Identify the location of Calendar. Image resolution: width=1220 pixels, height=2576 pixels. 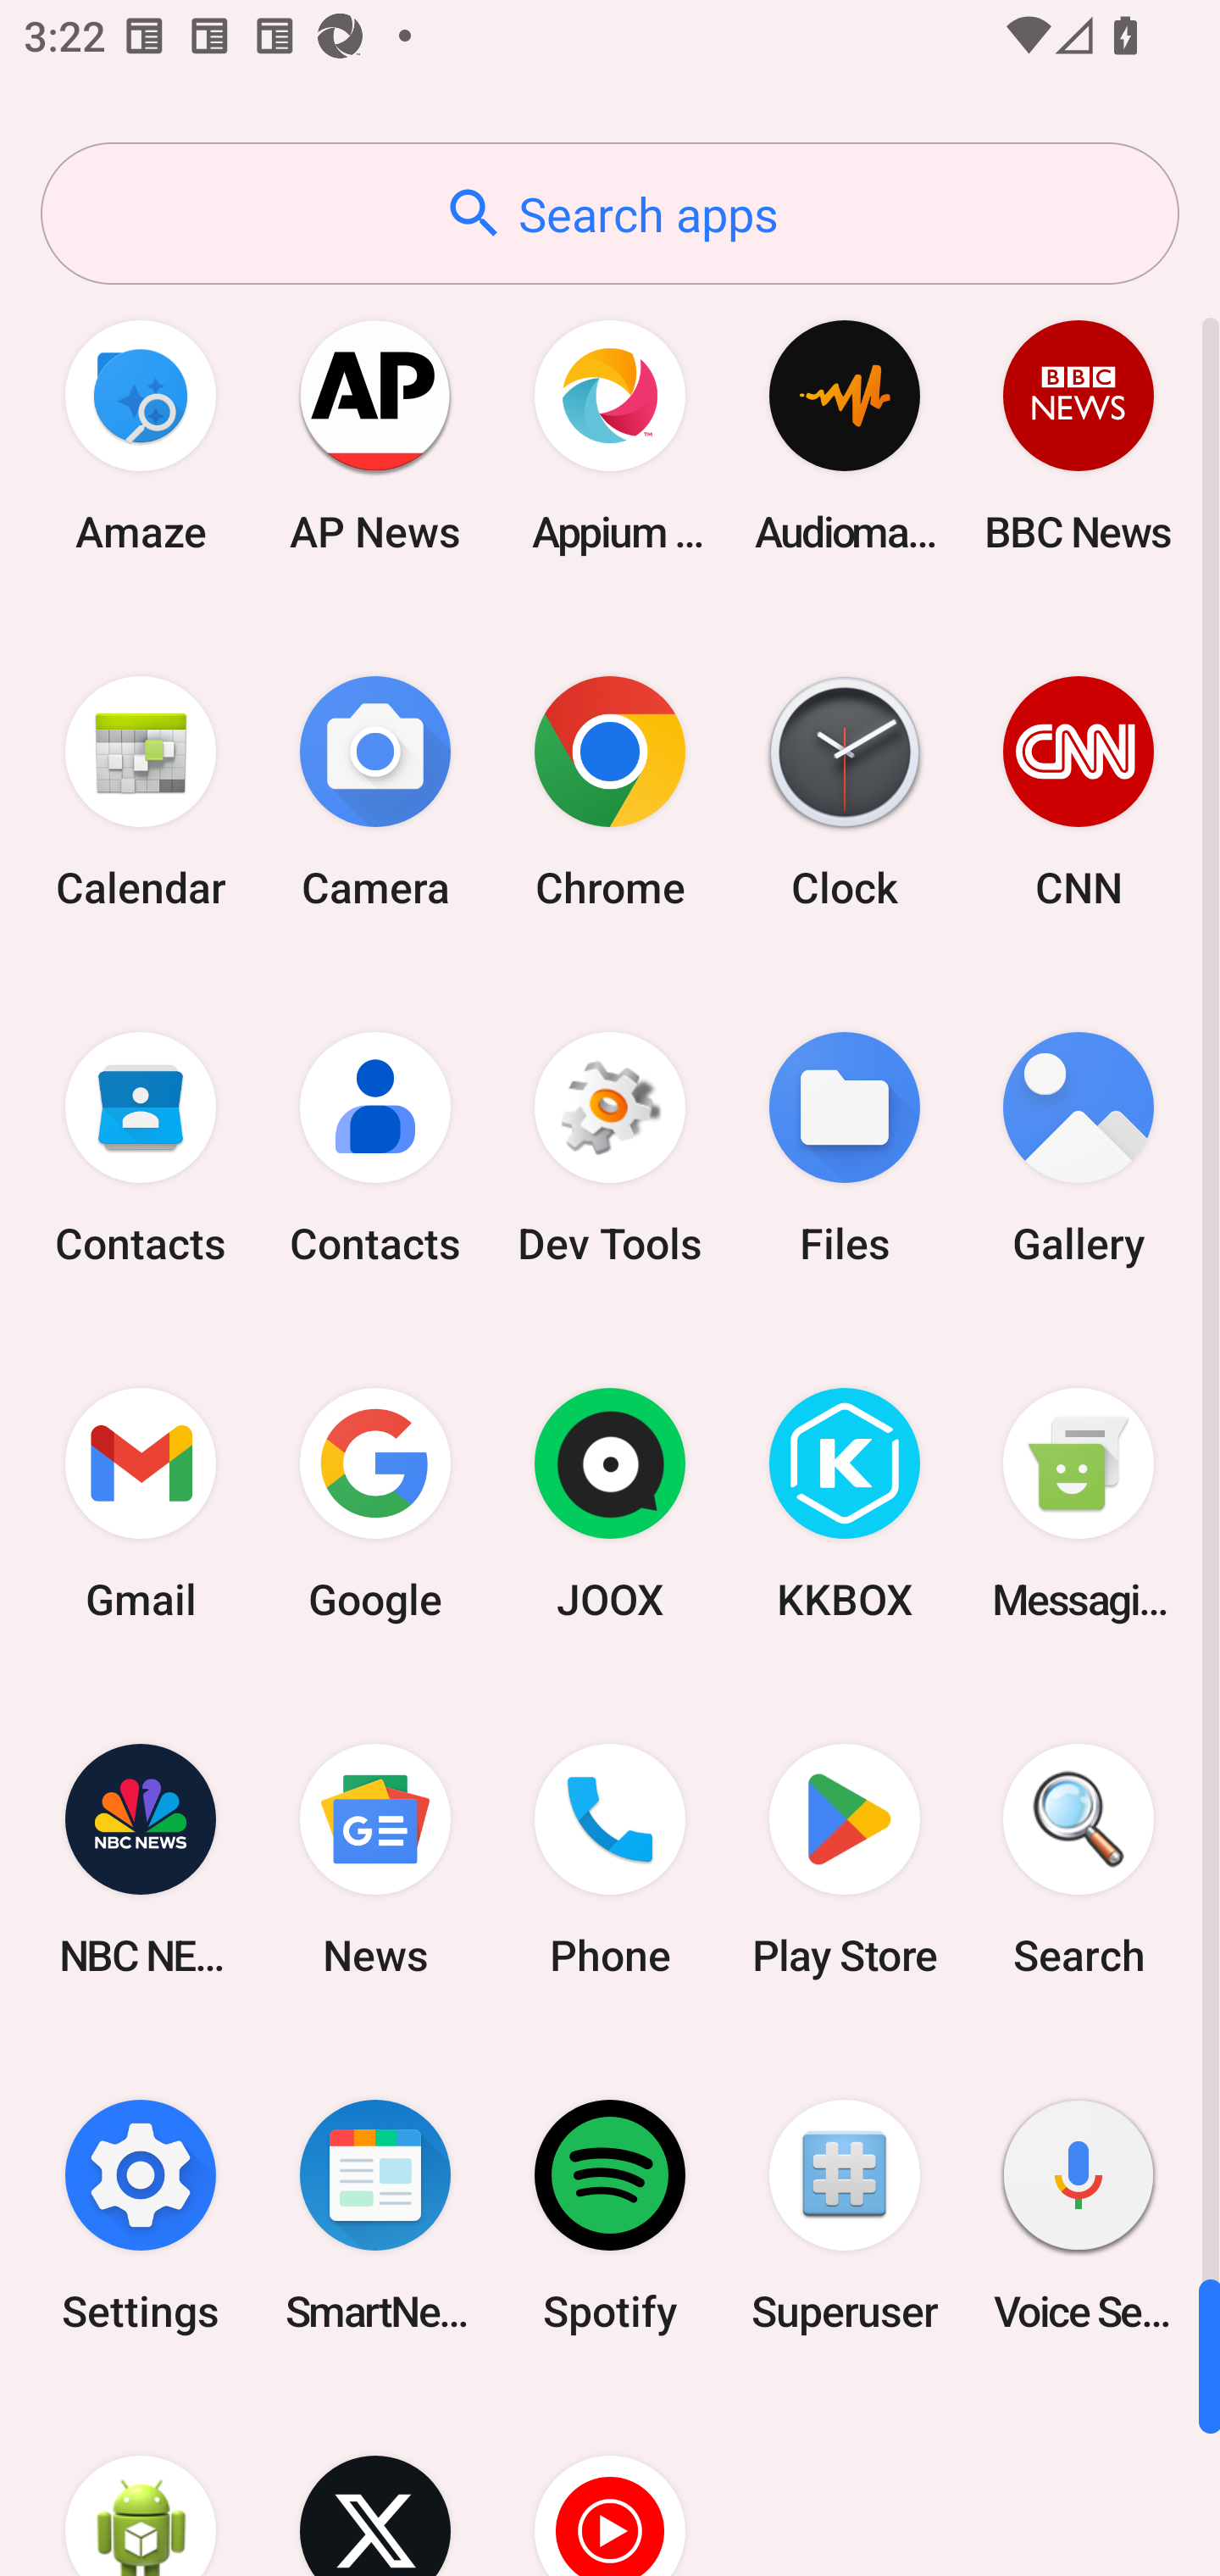
(141, 791).